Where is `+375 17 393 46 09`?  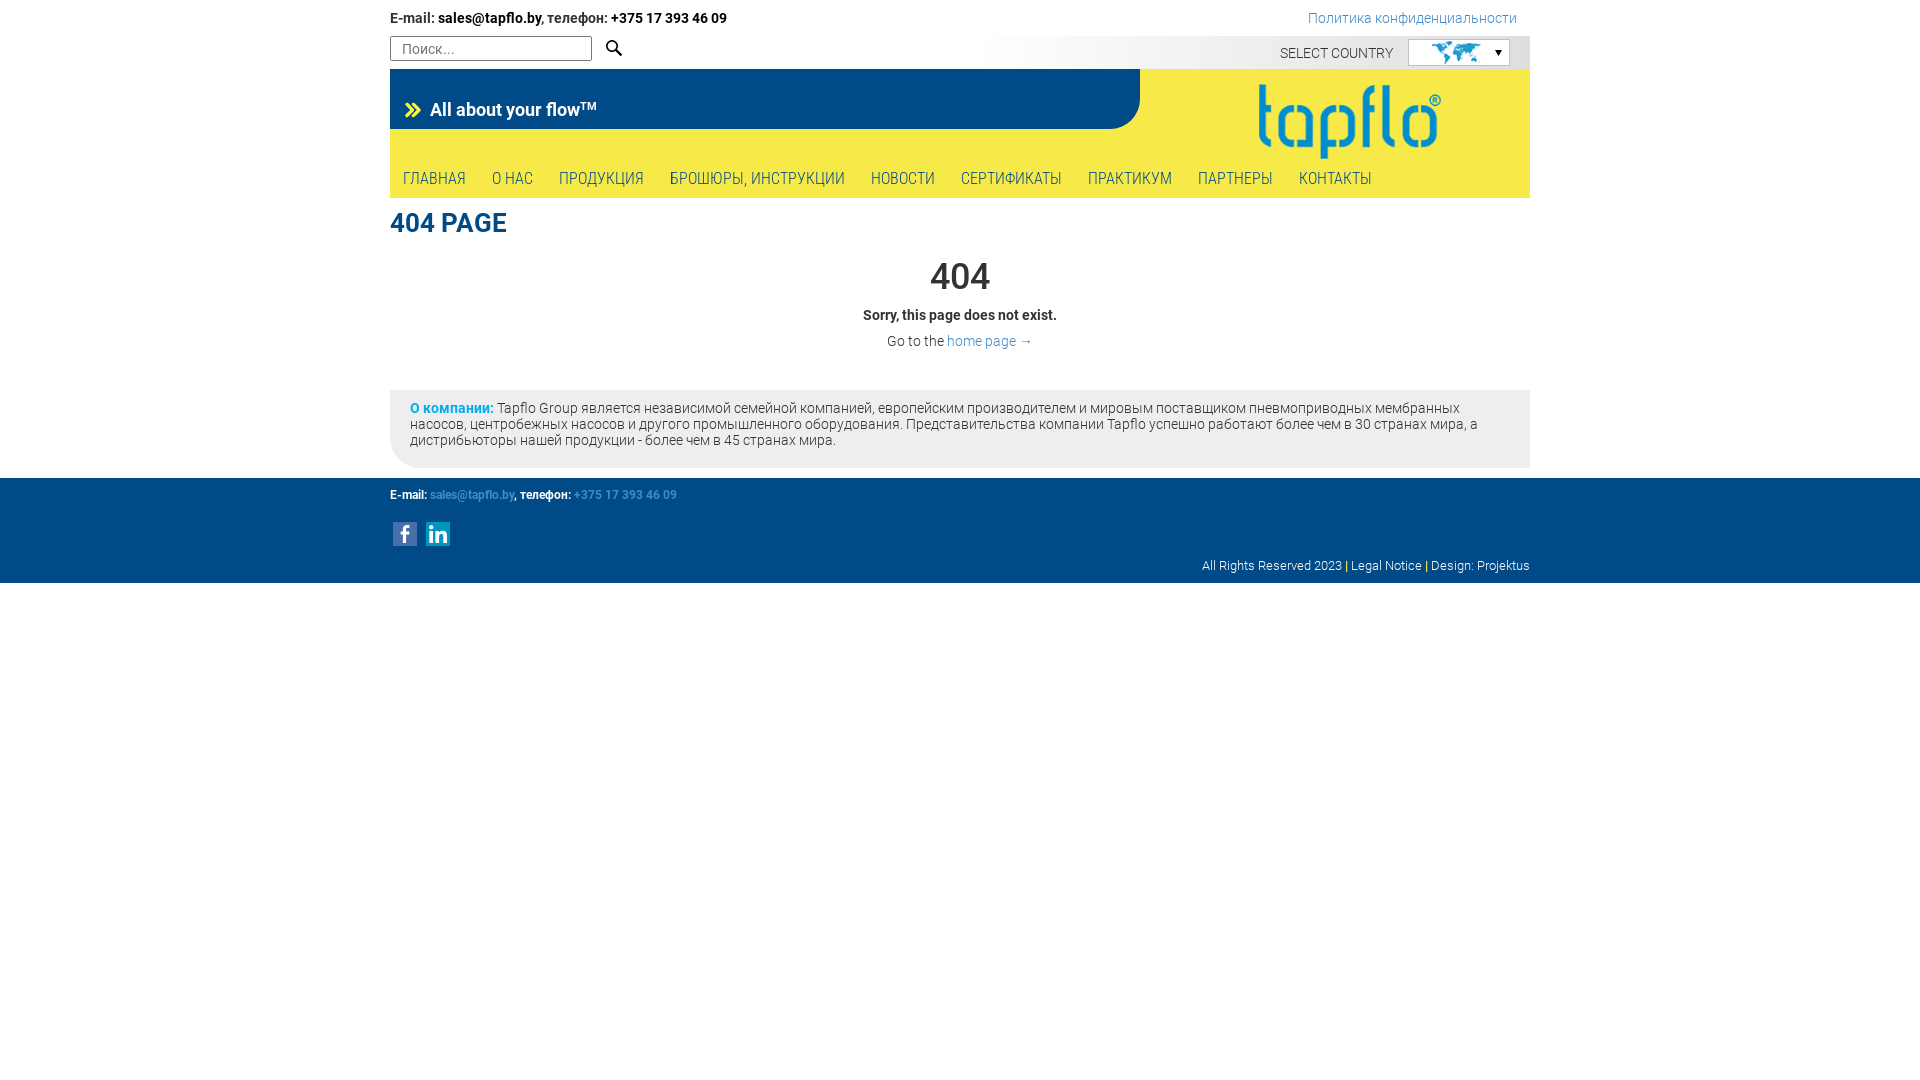
+375 17 393 46 09 is located at coordinates (626, 495).